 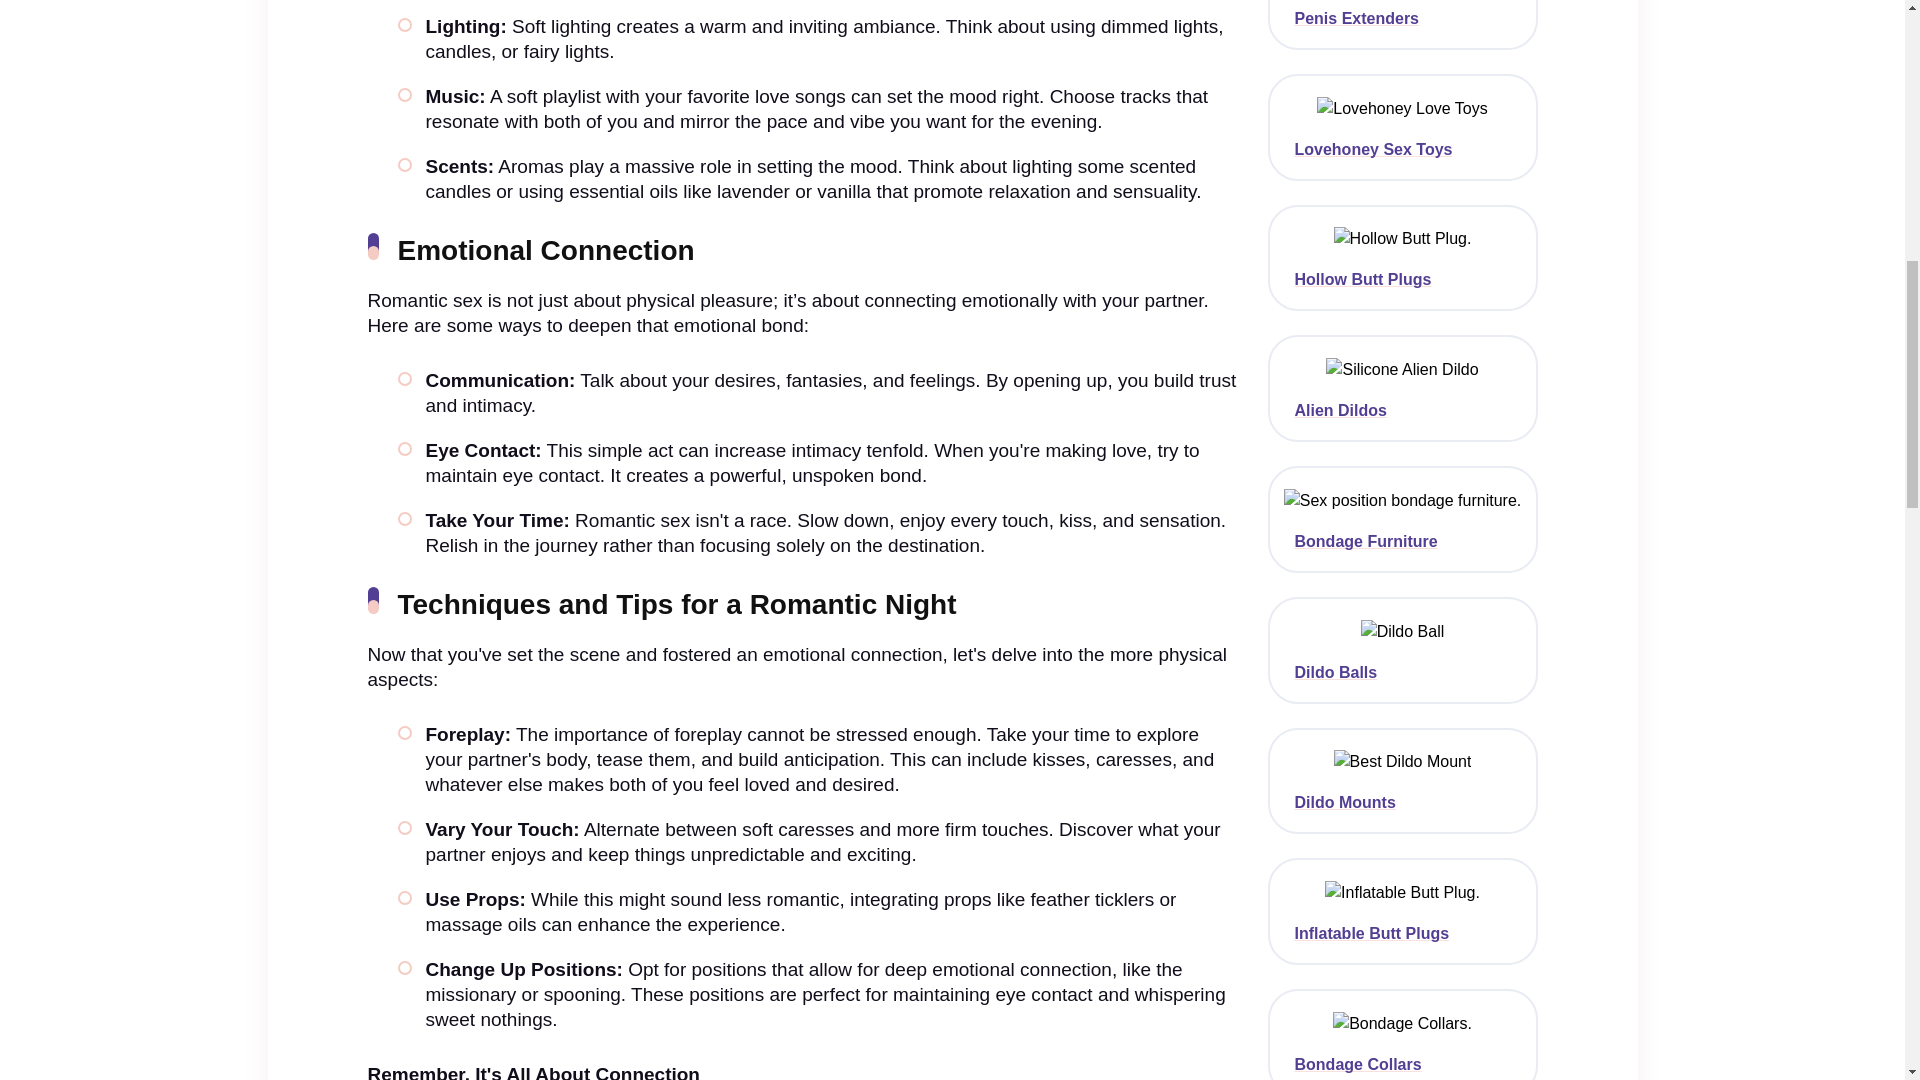 What do you see at coordinates (1402, 672) in the screenshot?
I see `Dildo Balls` at bounding box center [1402, 672].